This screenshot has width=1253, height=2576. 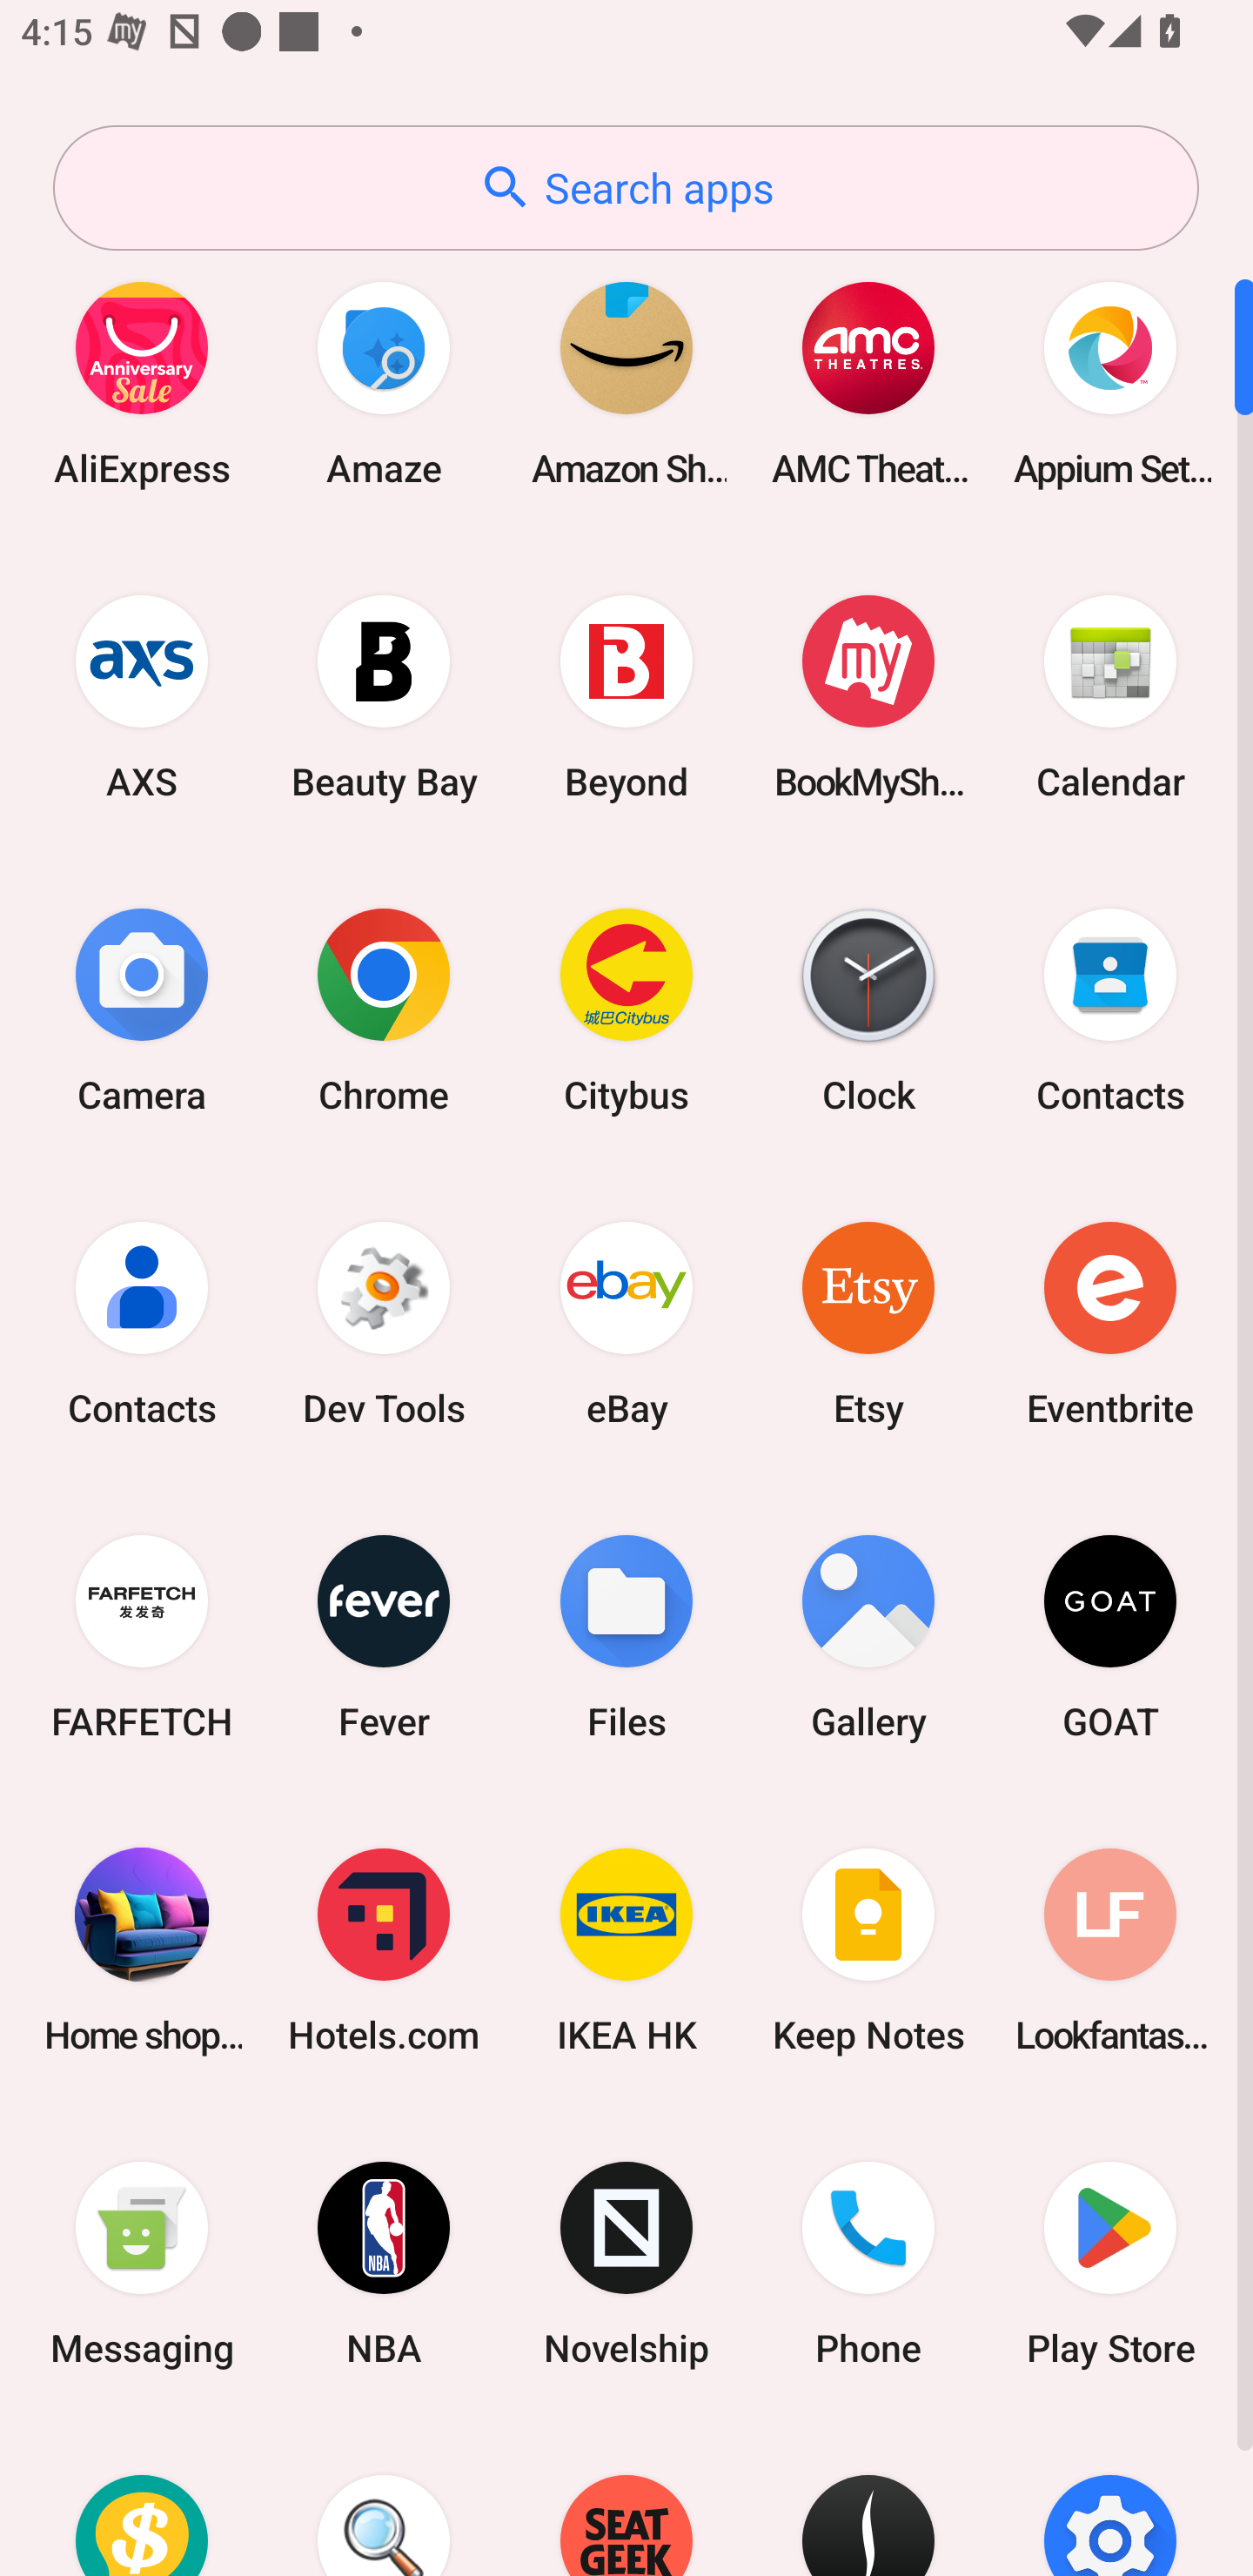 I want to click on Lookfantastic, so click(x=1110, y=1949).